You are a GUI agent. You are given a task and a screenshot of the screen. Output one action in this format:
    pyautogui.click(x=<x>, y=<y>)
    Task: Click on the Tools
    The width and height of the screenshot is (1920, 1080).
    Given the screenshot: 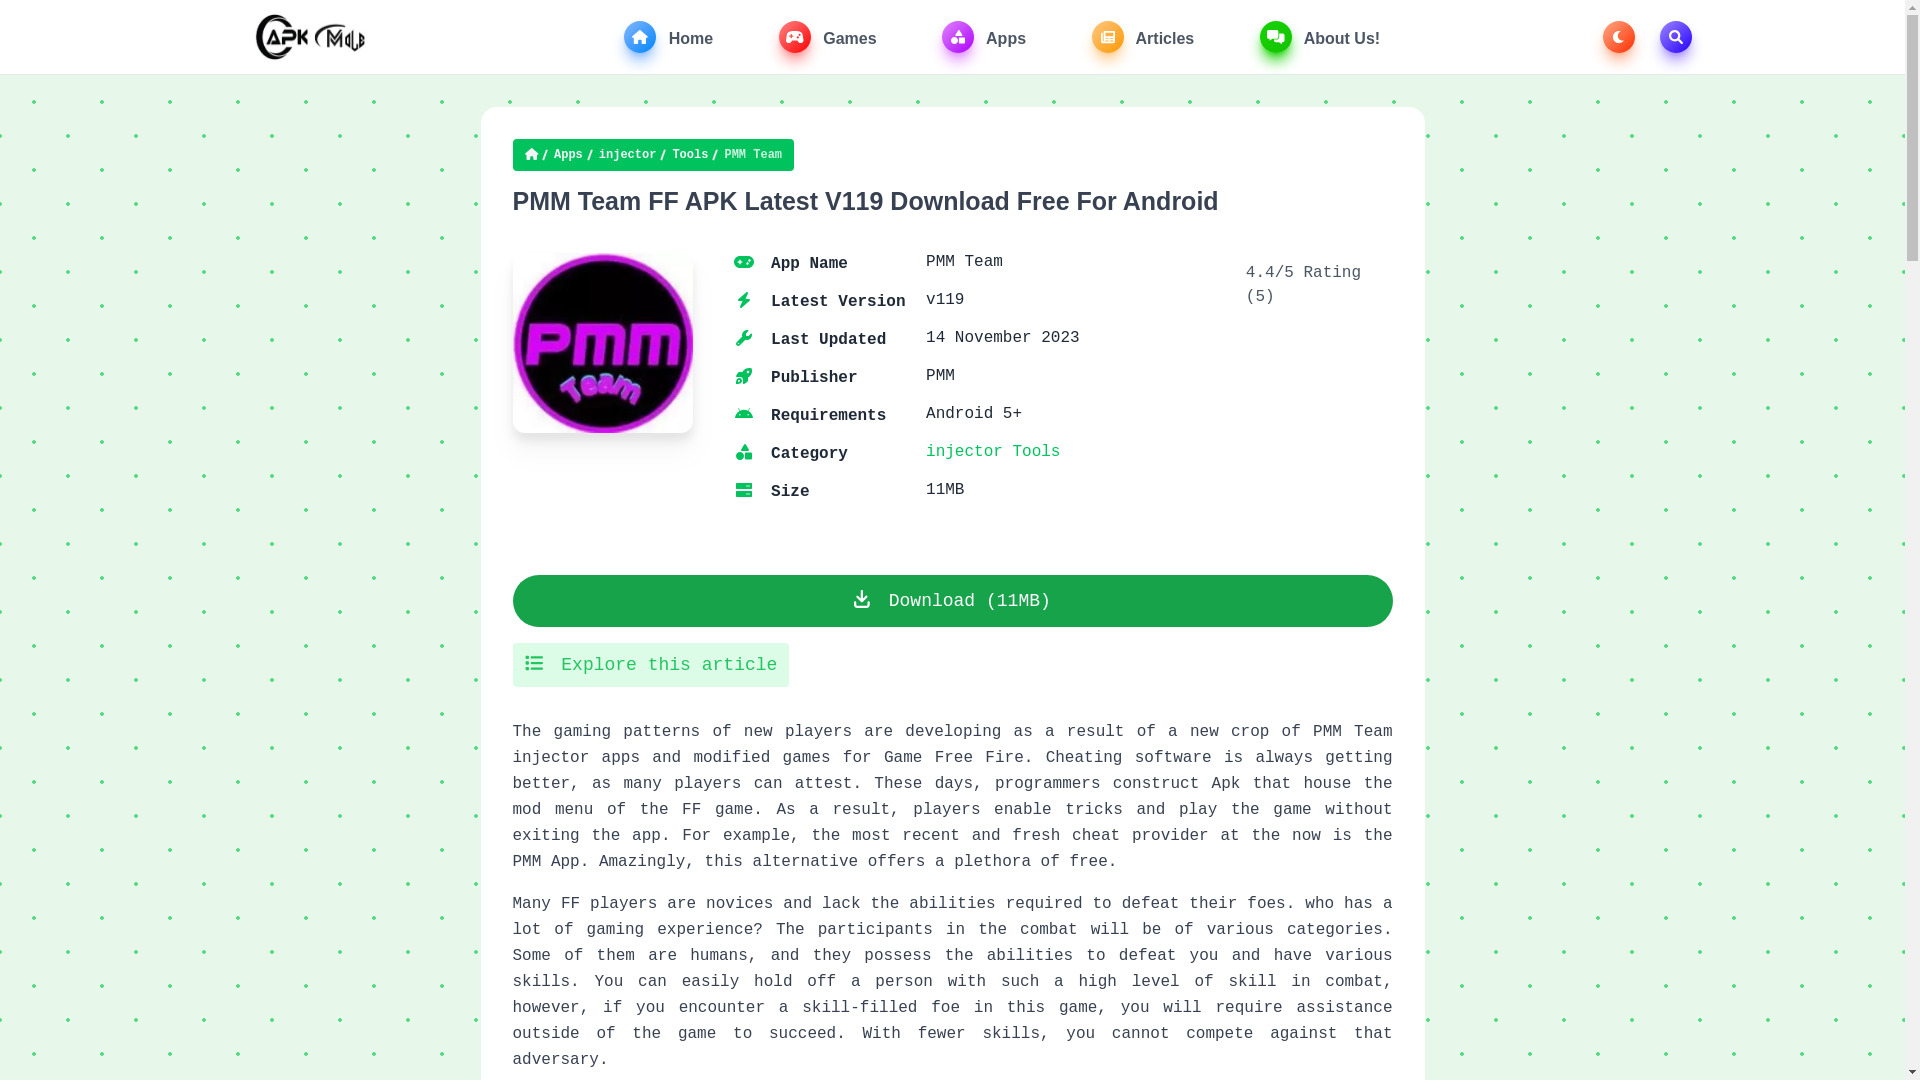 What is the action you would take?
    pyautogui.click(x=1036, y=451)
    